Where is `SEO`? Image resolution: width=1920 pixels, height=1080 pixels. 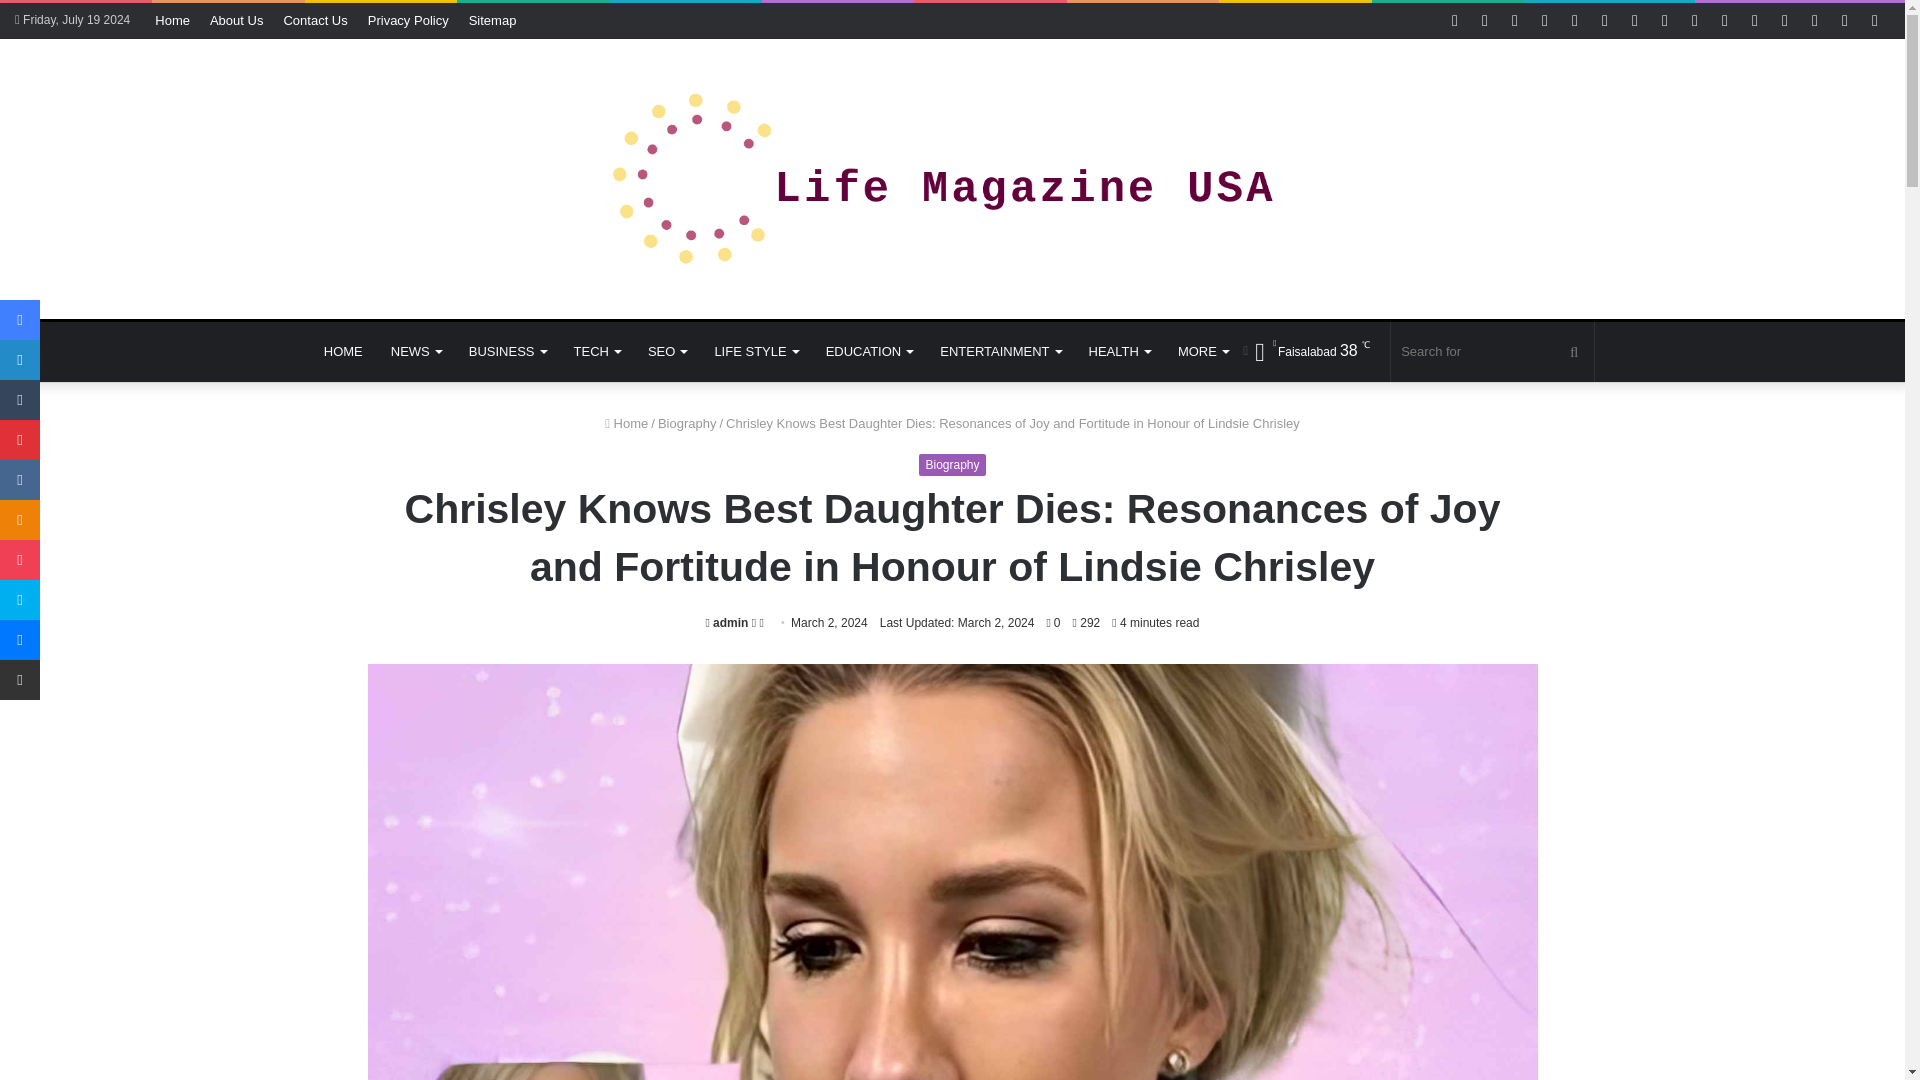
SEO is located at coordinates (666, 352).